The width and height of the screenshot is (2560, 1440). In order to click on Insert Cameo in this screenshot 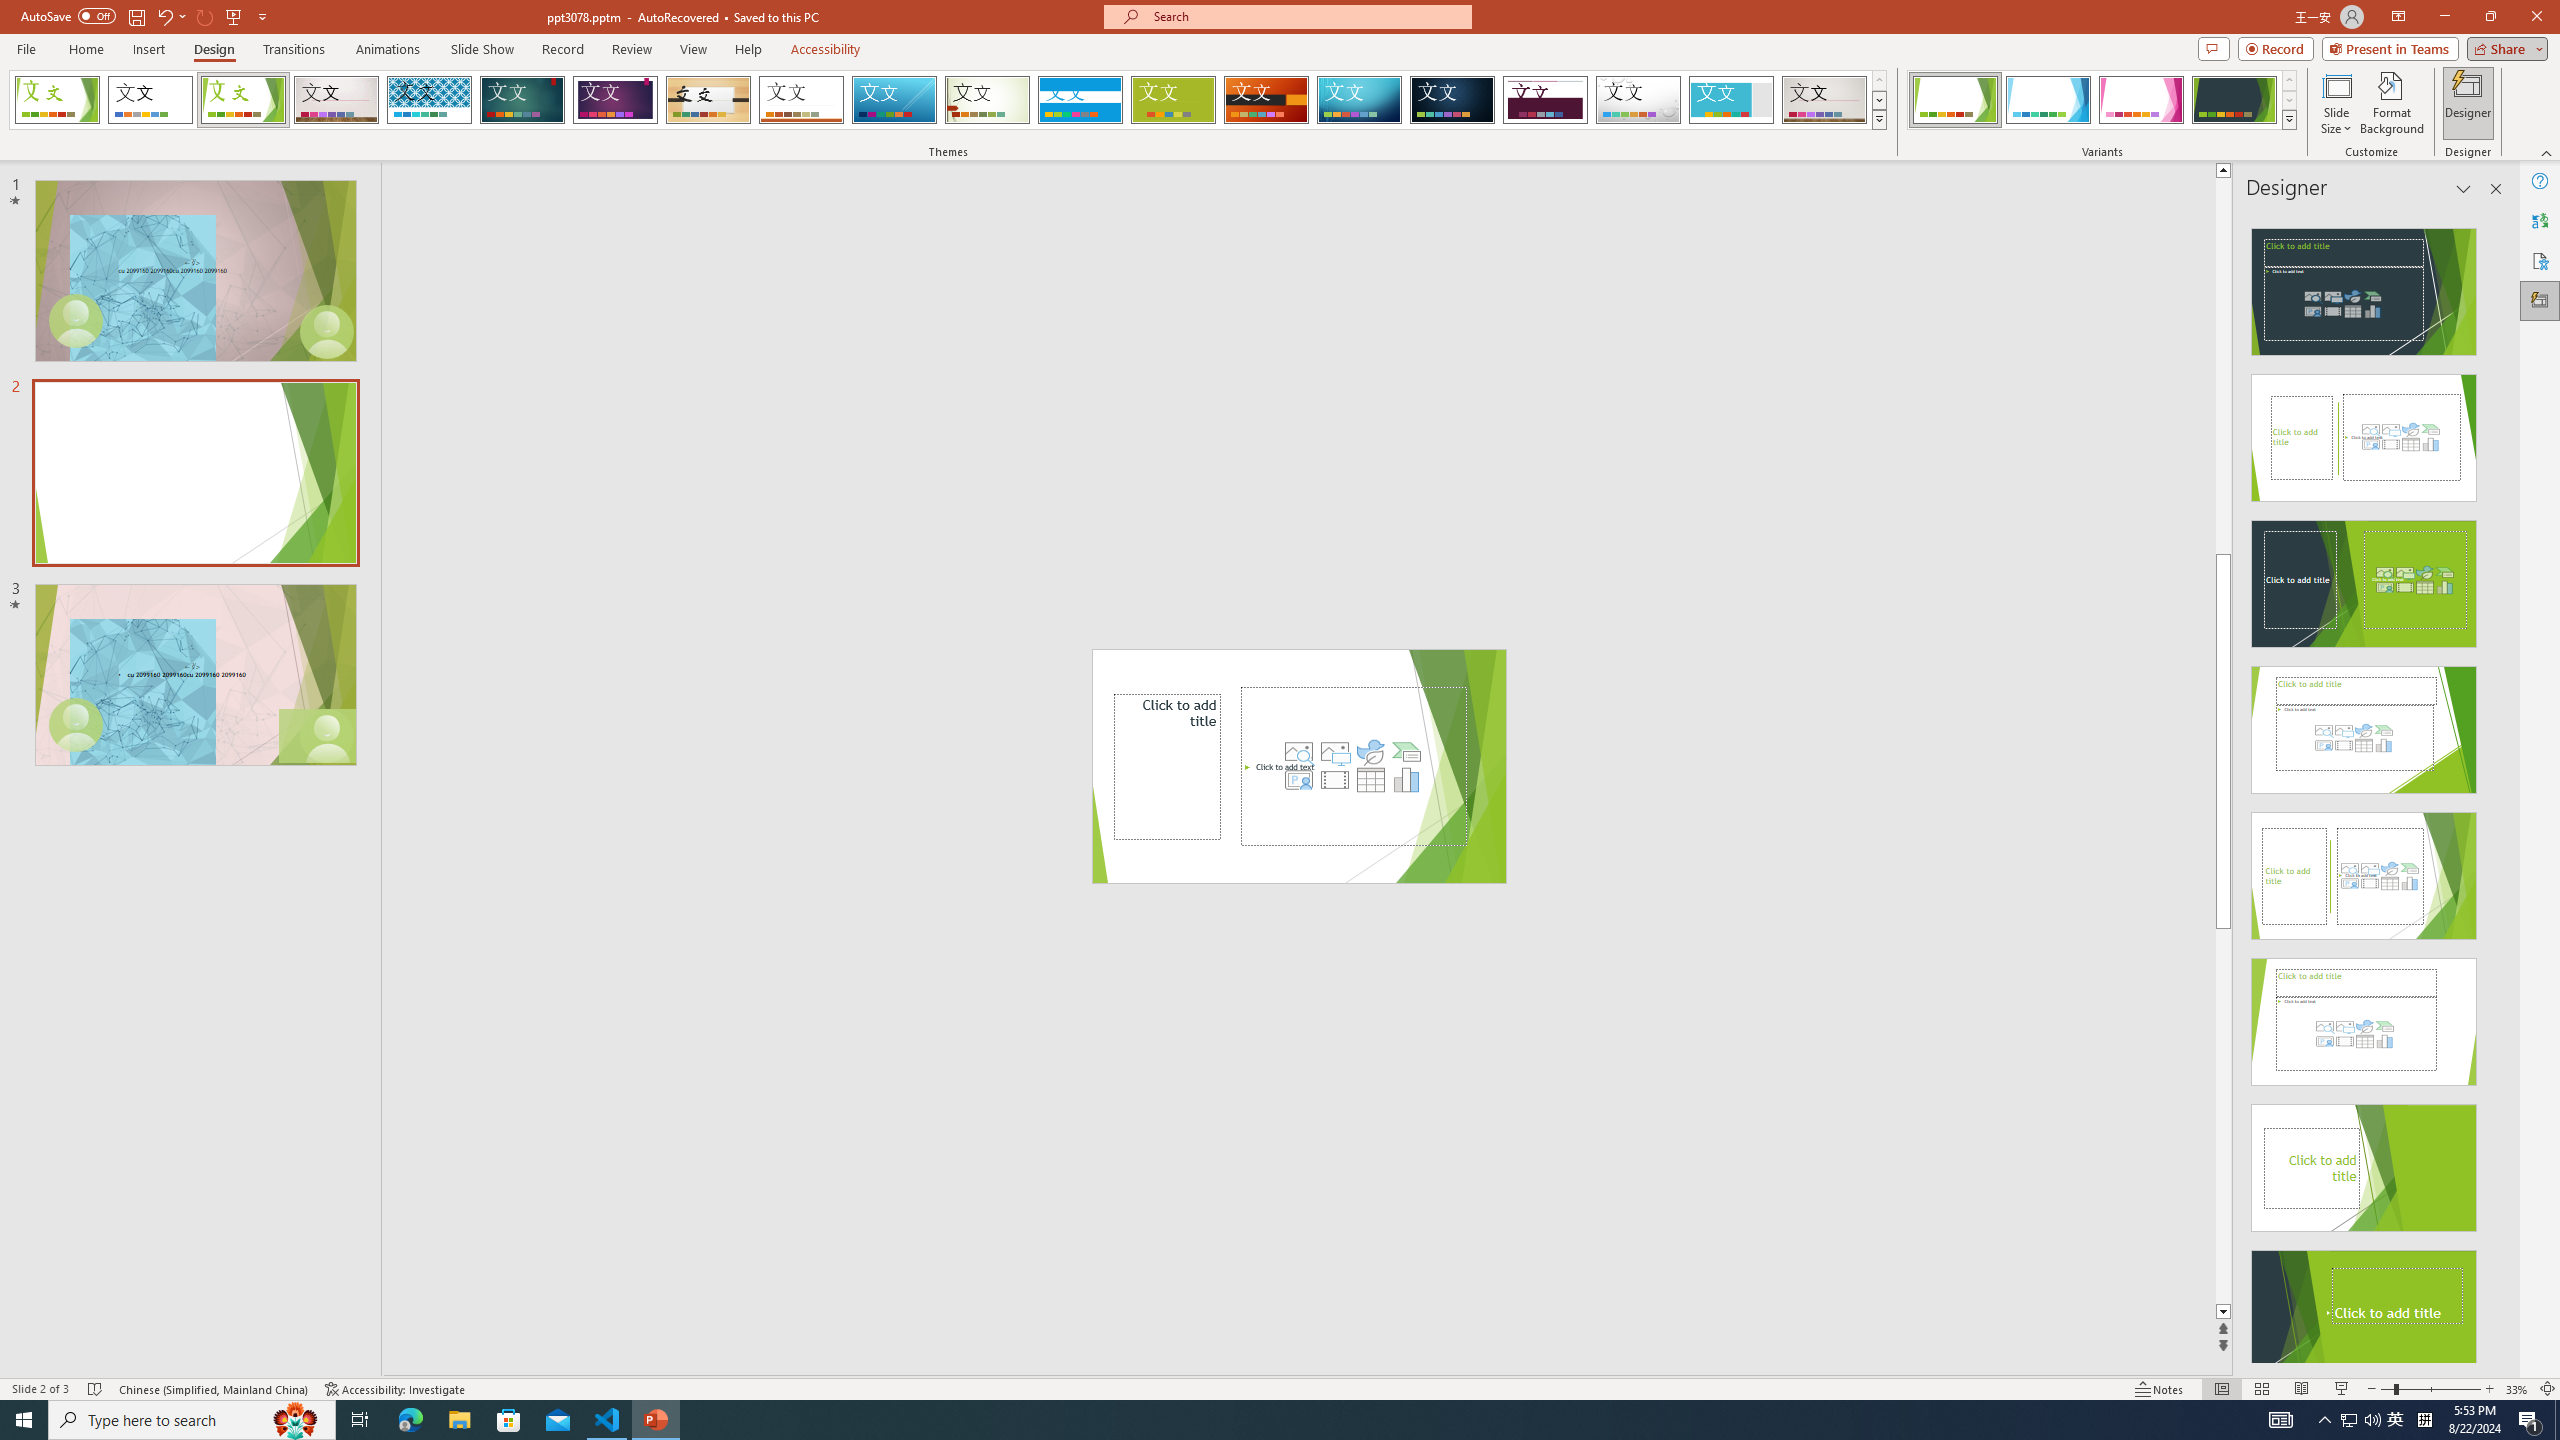, I will do `click(1298, 780)`.